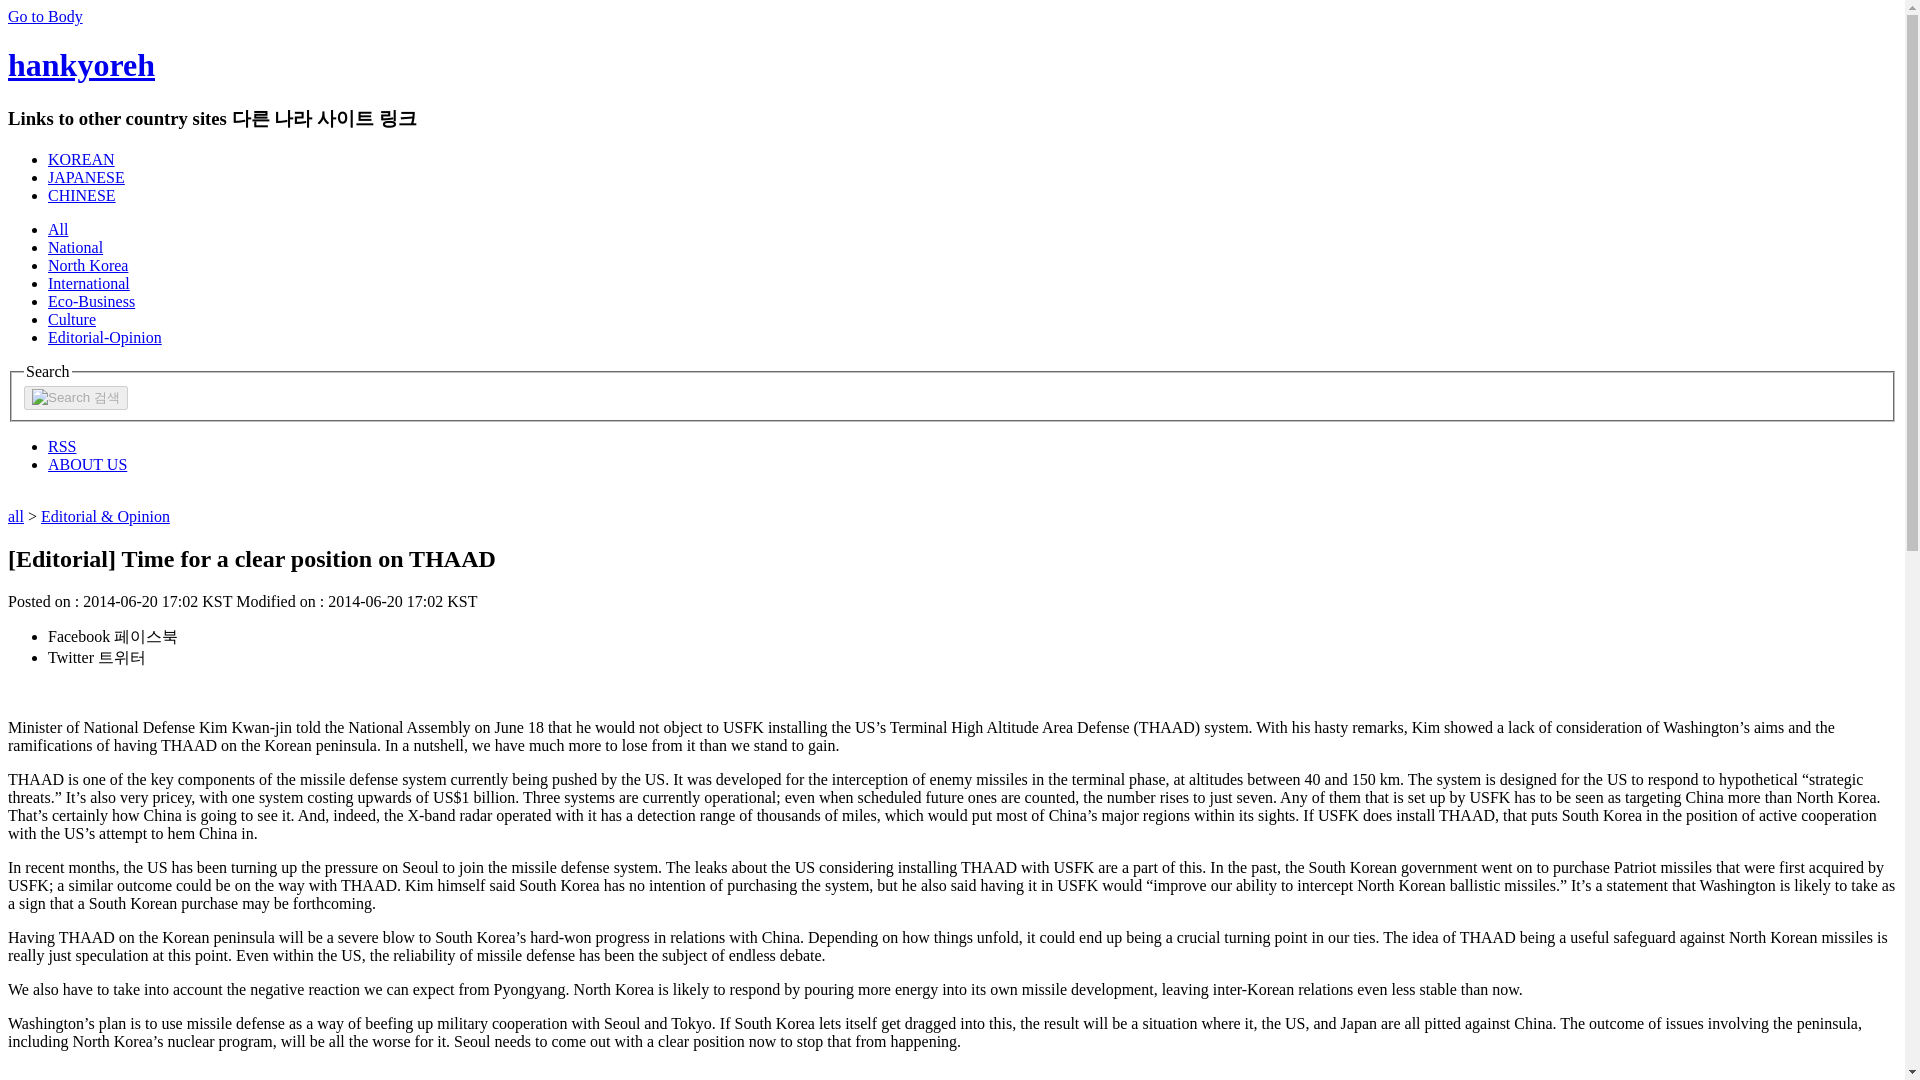 This screenshot has height=1080, width=1920. What do you see at coordinates (91, 300) in the screenshot?
I see `Eco-Business` at bounding box center [91, 300].